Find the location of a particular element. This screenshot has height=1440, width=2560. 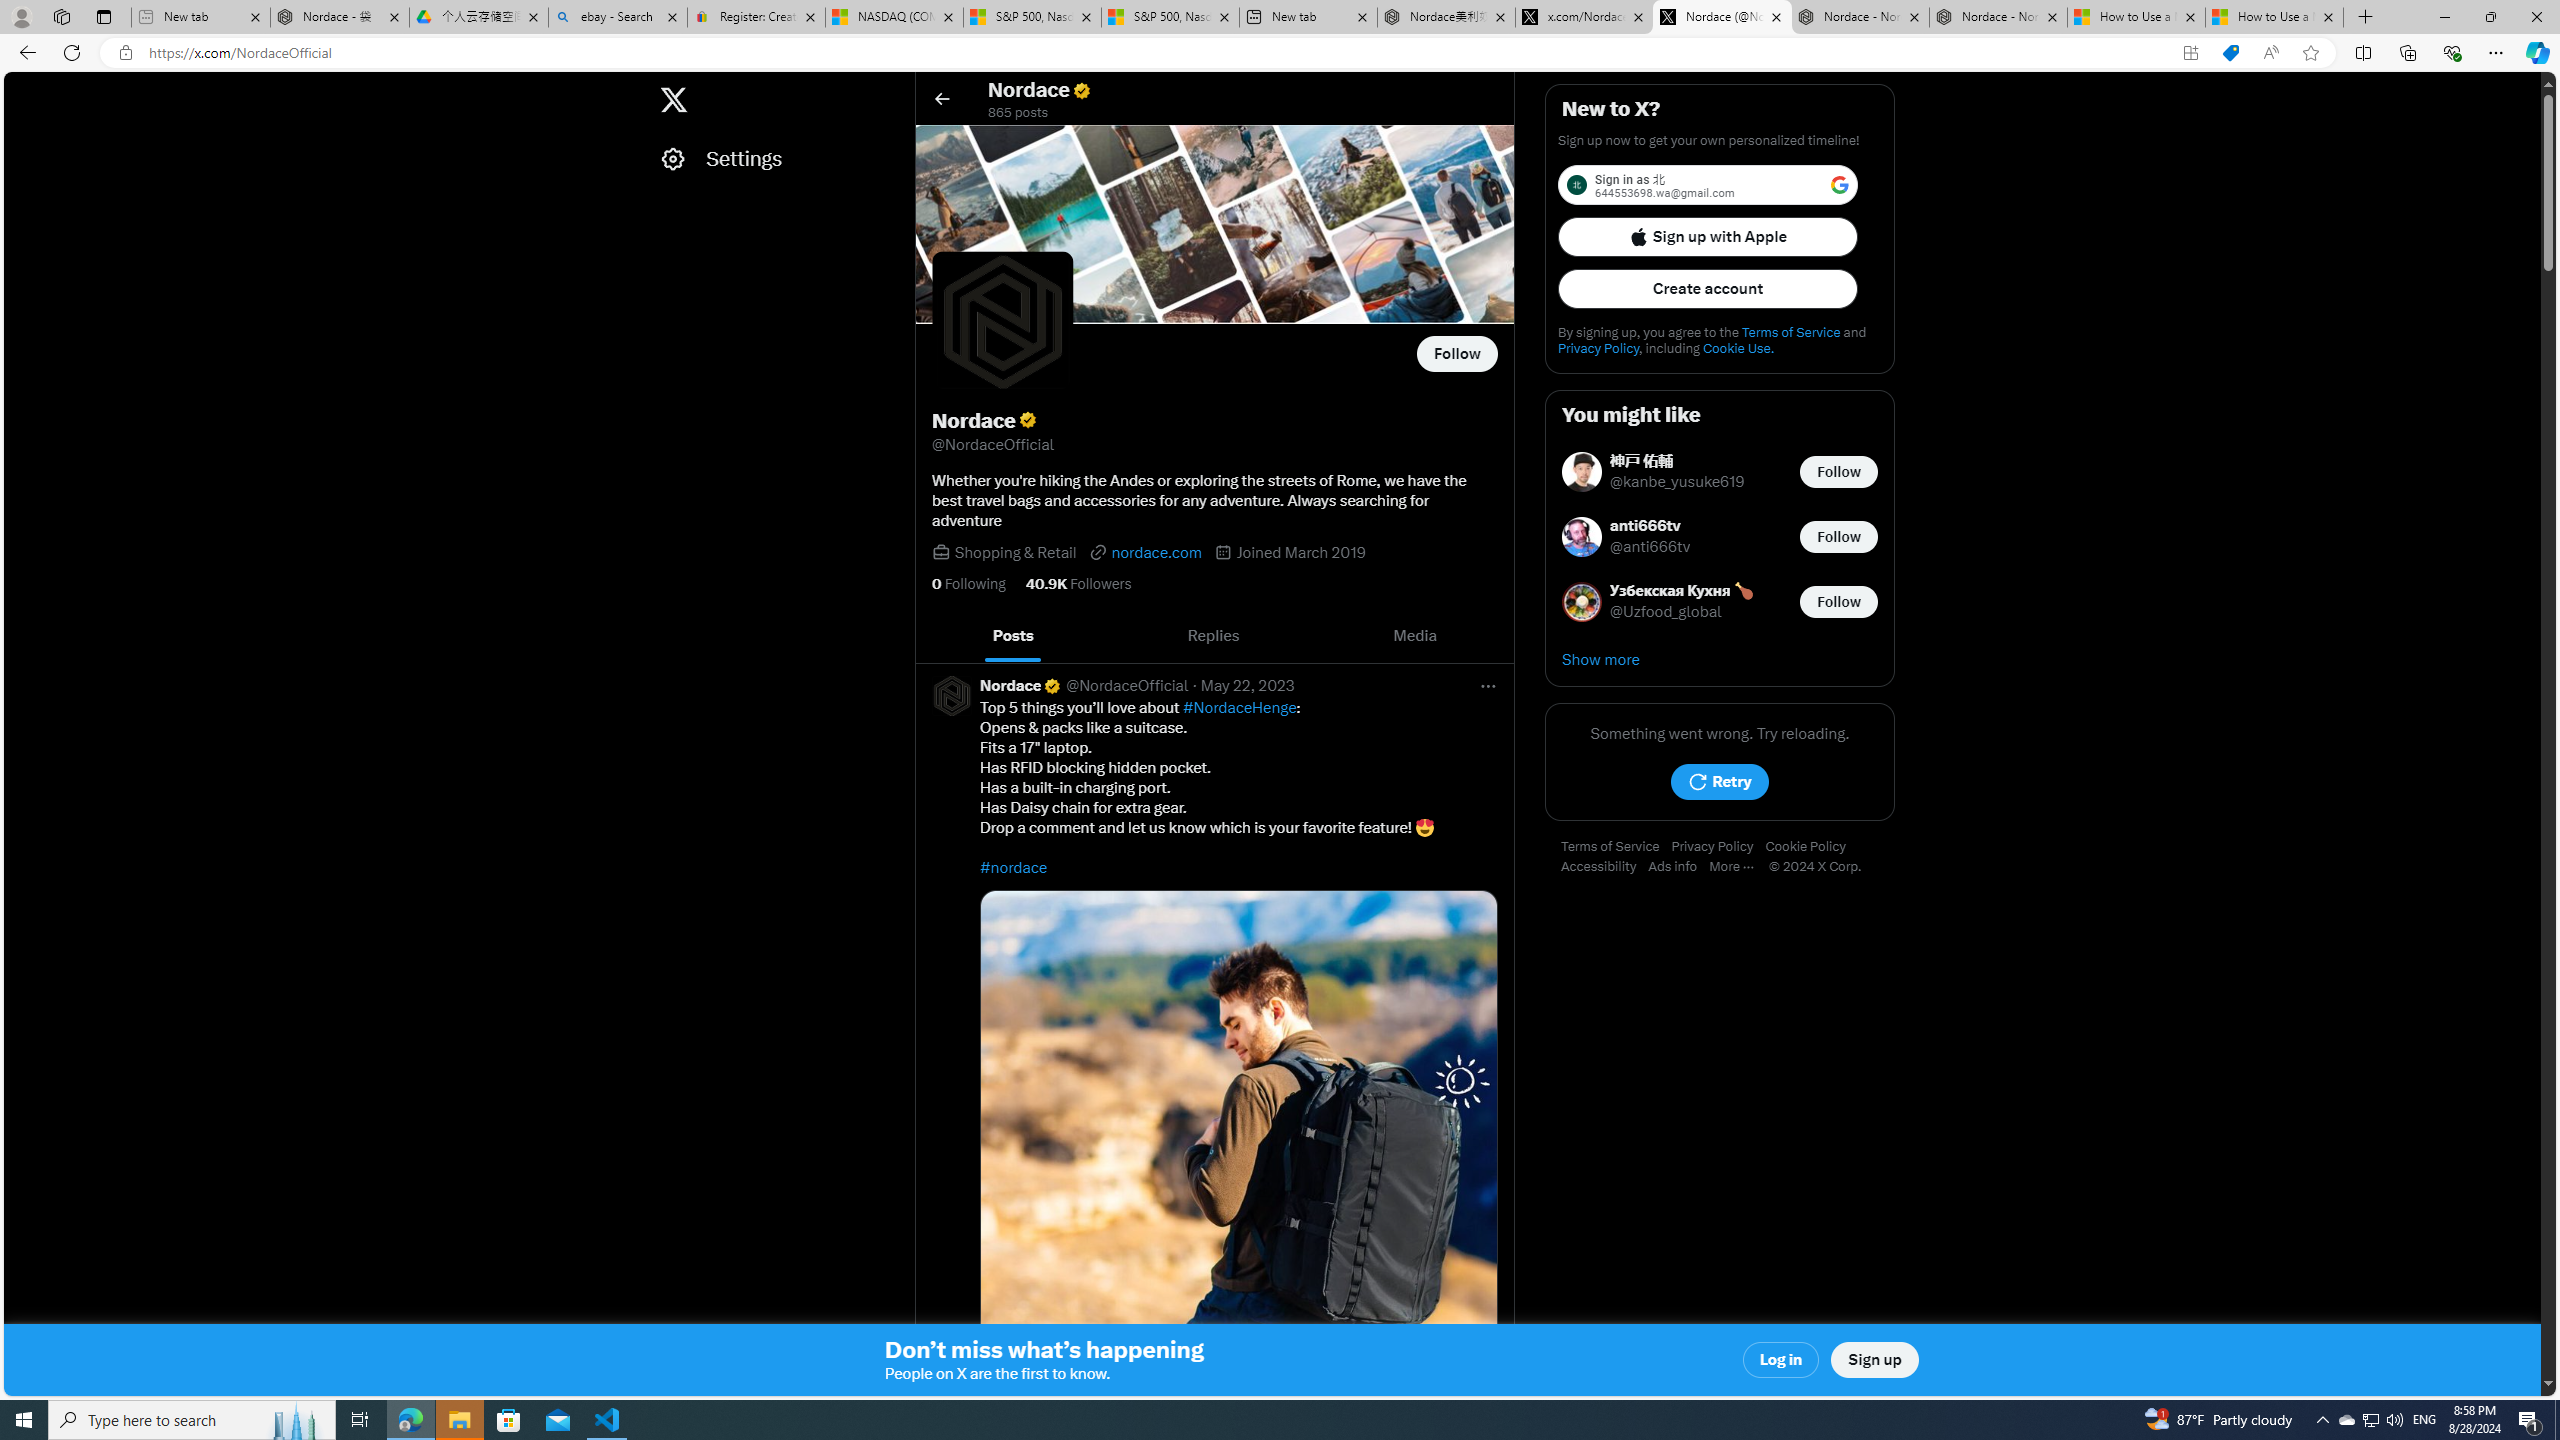

App available. Install X is located at coordinates (2190, 53).